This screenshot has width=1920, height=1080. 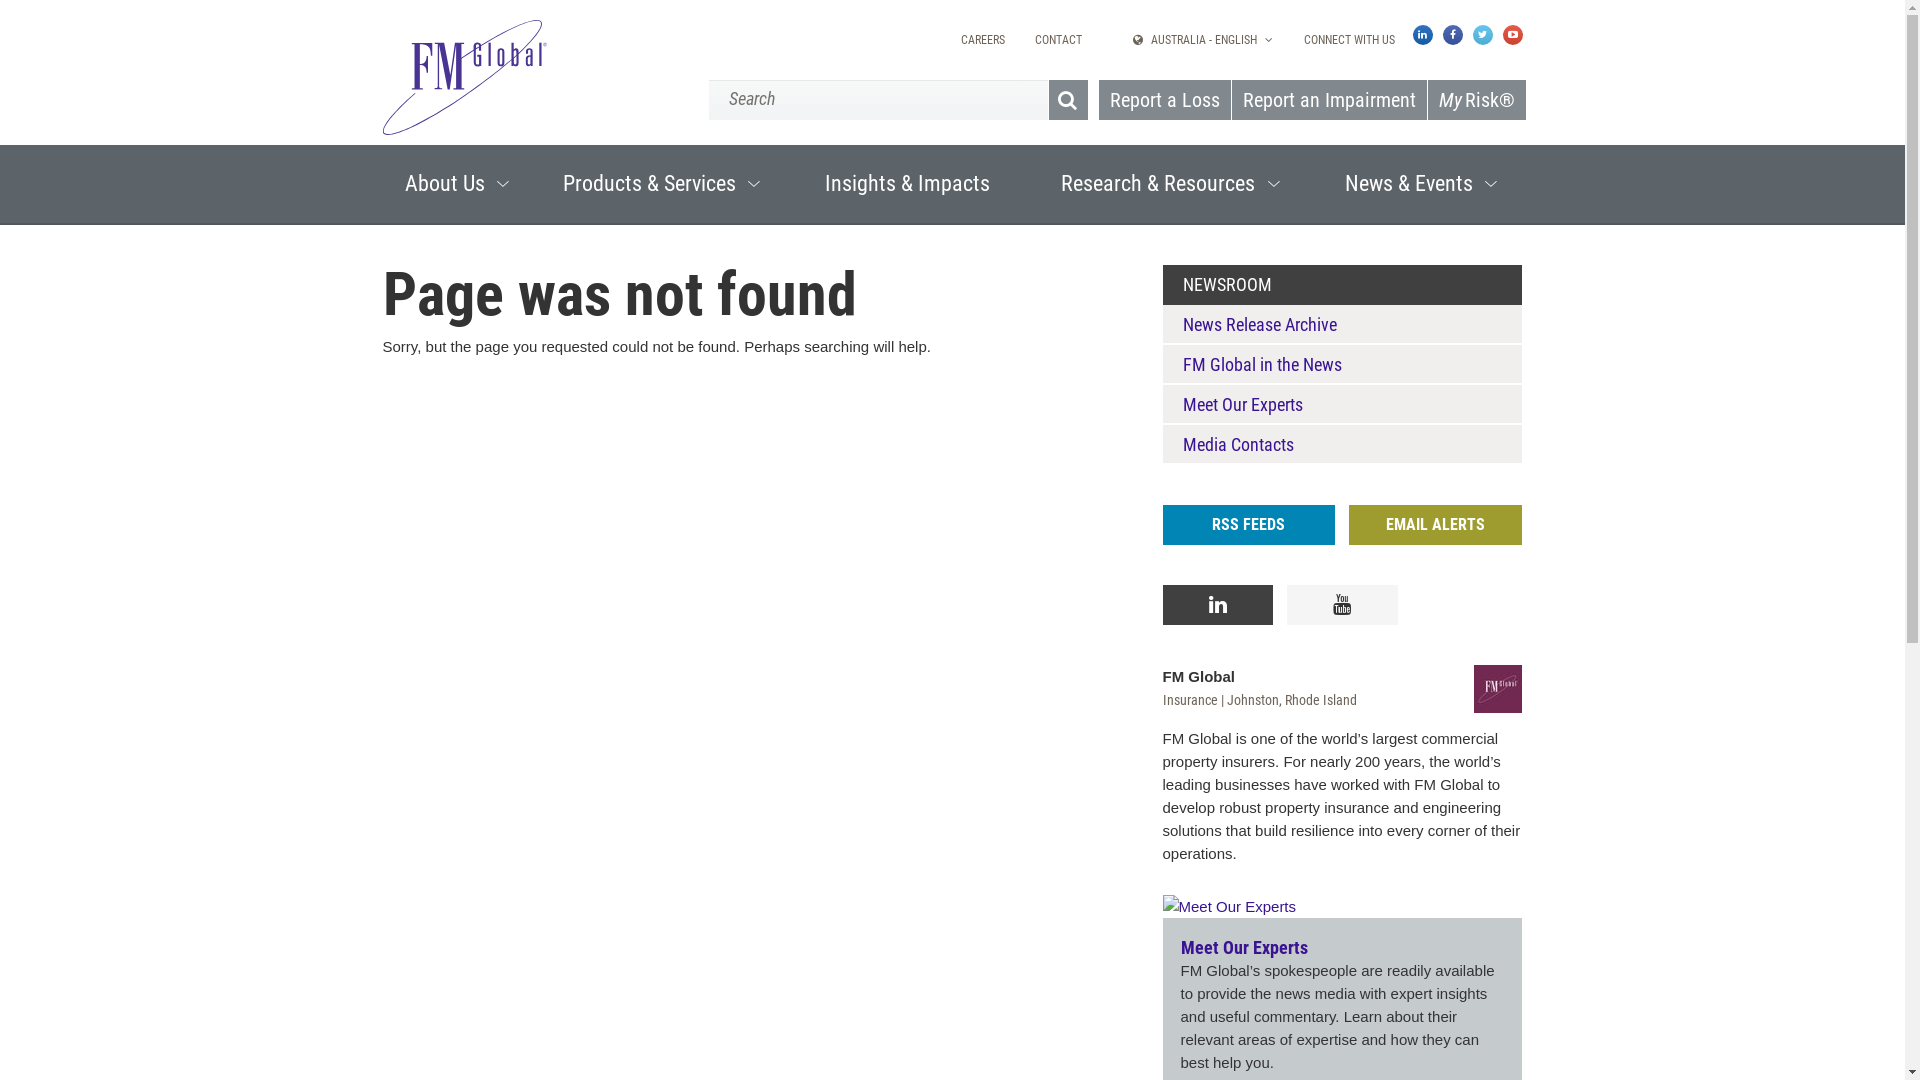 I want to click on Research & Resources, so click(x=1169, y=184).